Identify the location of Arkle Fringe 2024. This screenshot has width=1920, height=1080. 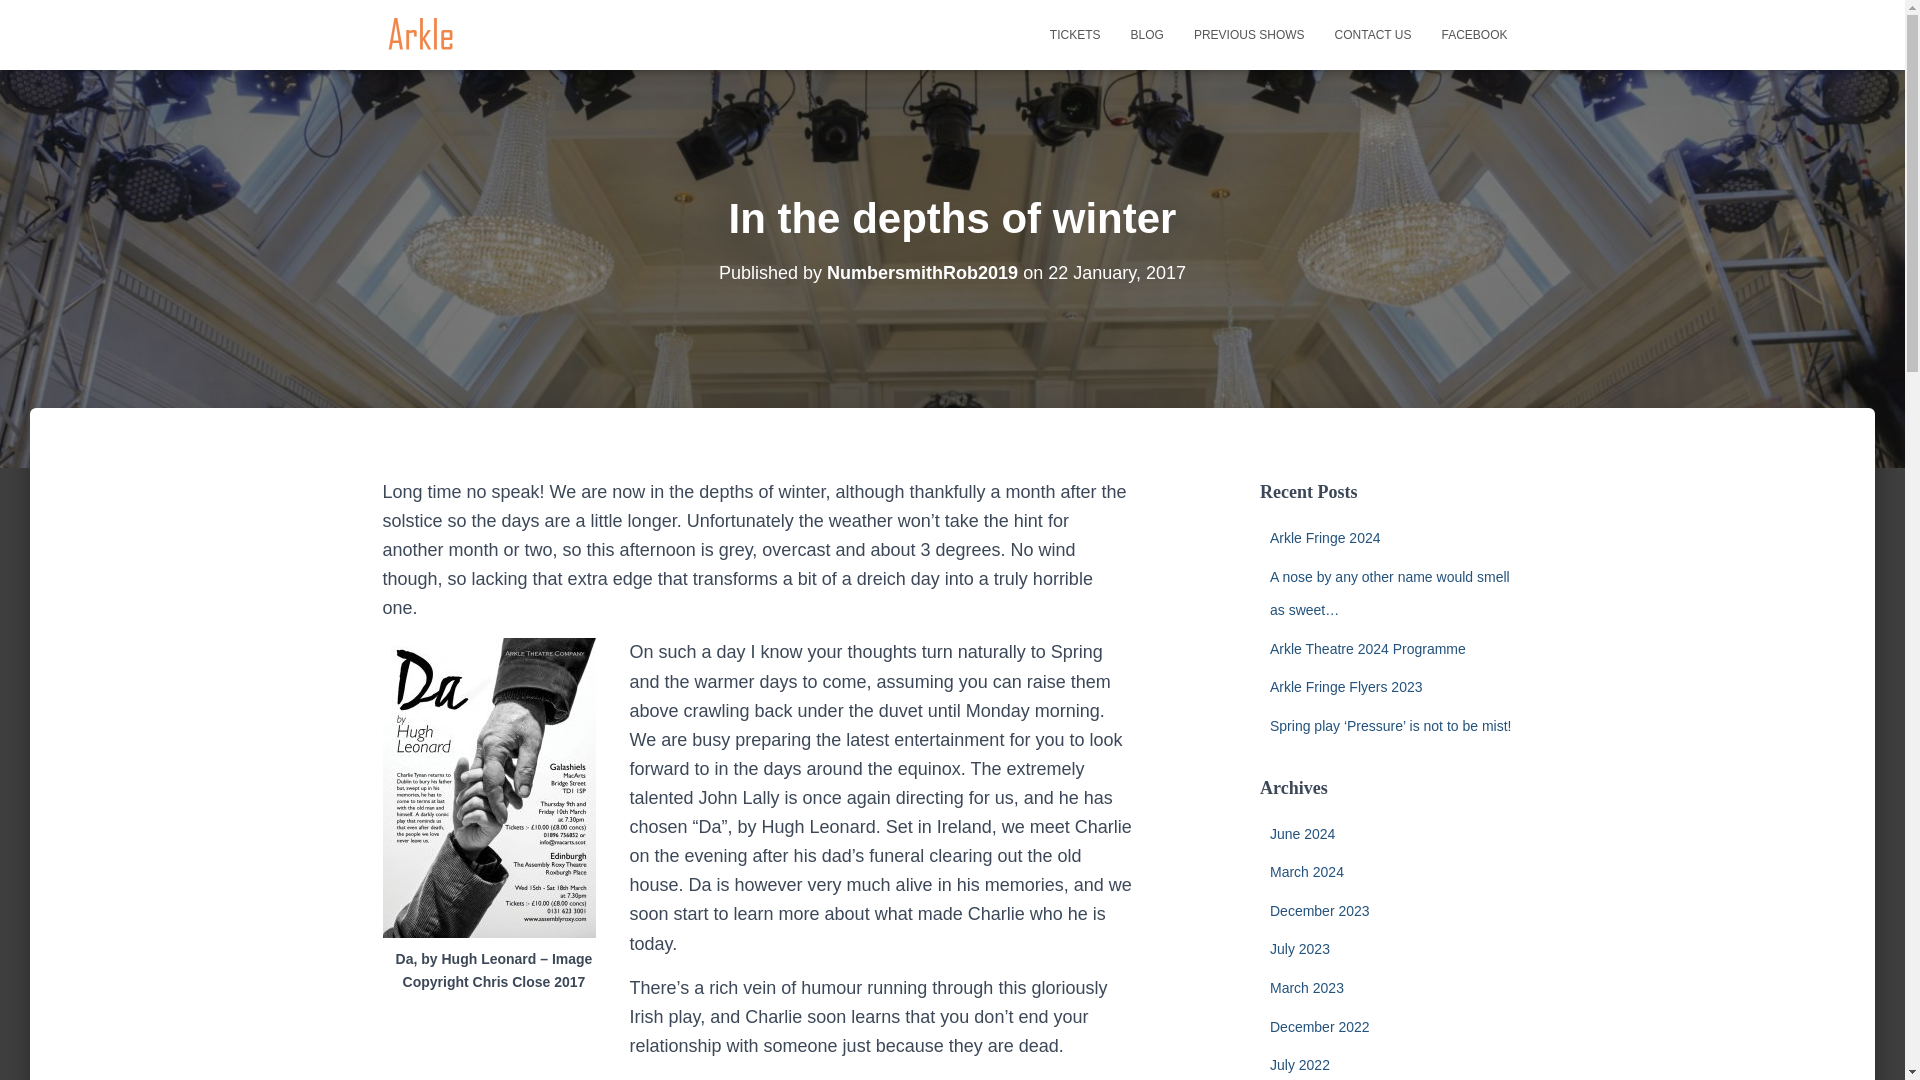
(1324, 538).